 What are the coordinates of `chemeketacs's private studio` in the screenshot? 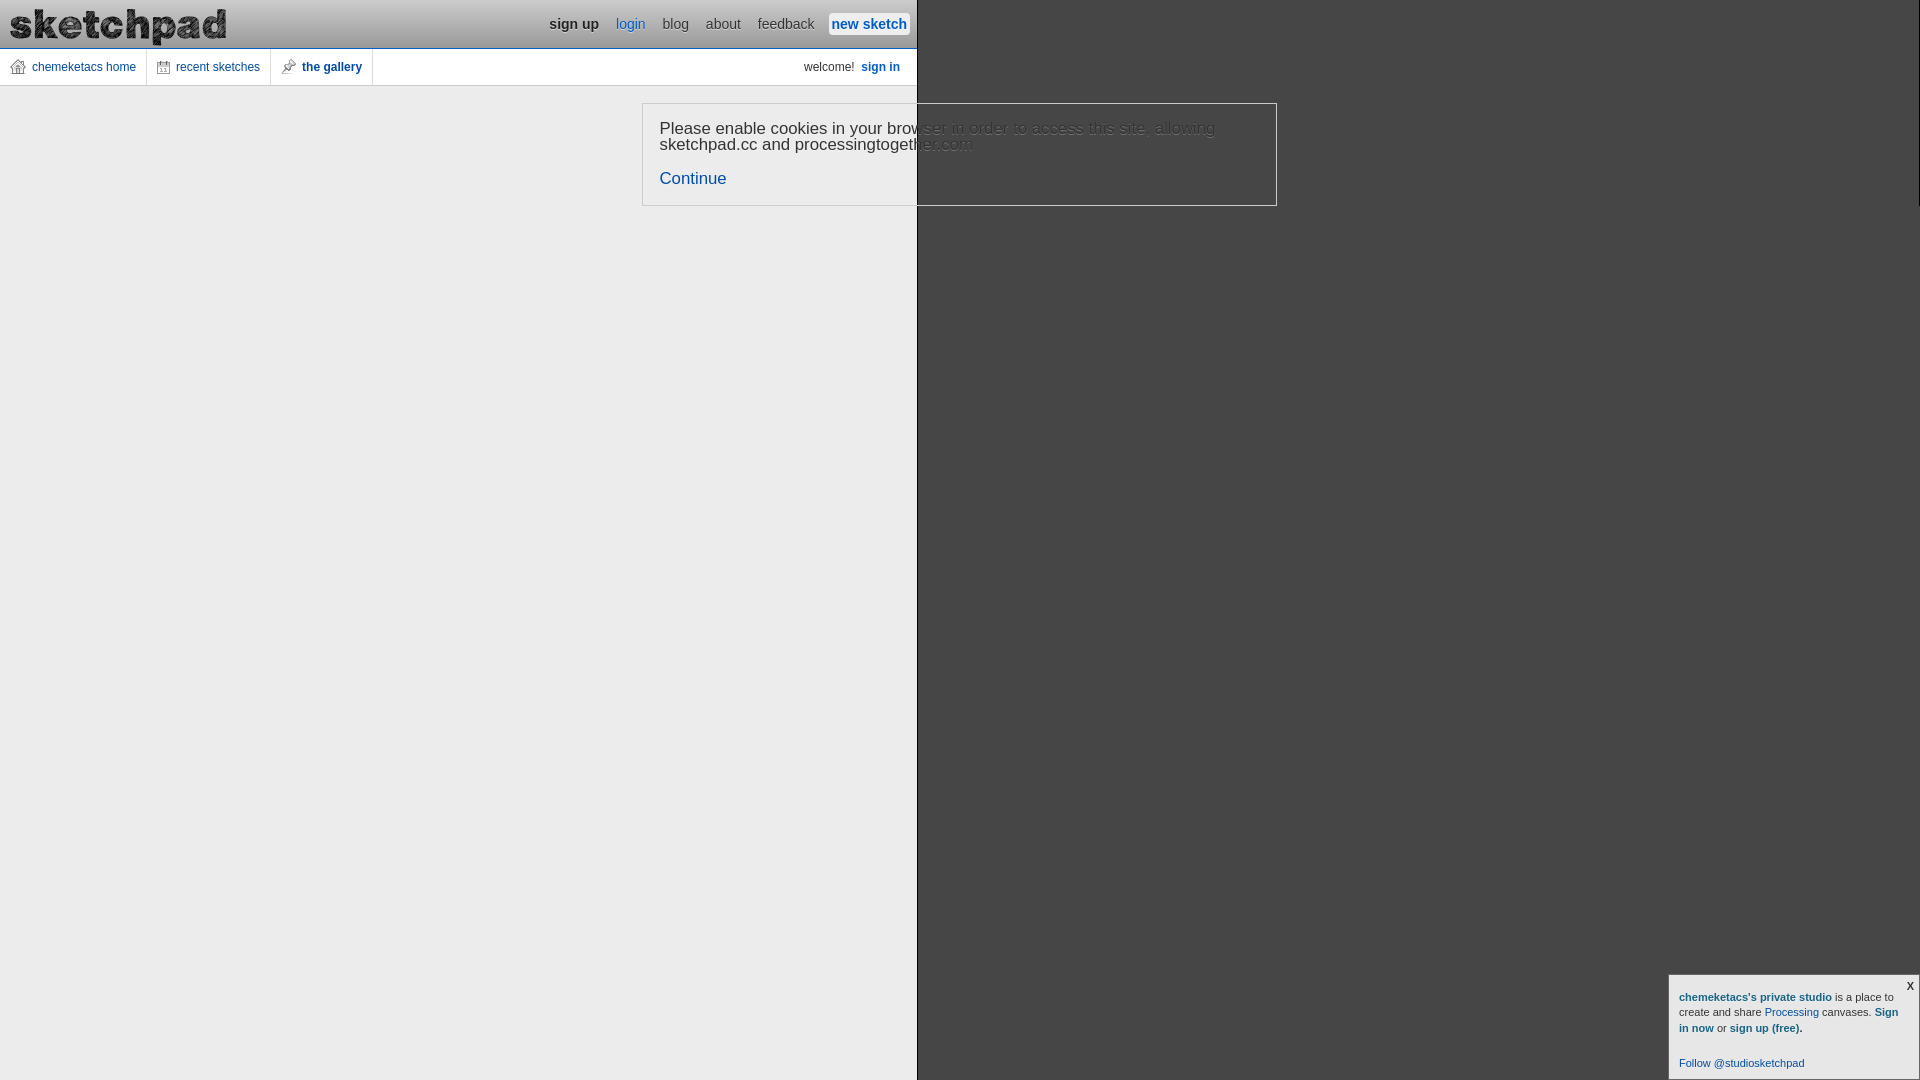 It's located at (1757, 997).